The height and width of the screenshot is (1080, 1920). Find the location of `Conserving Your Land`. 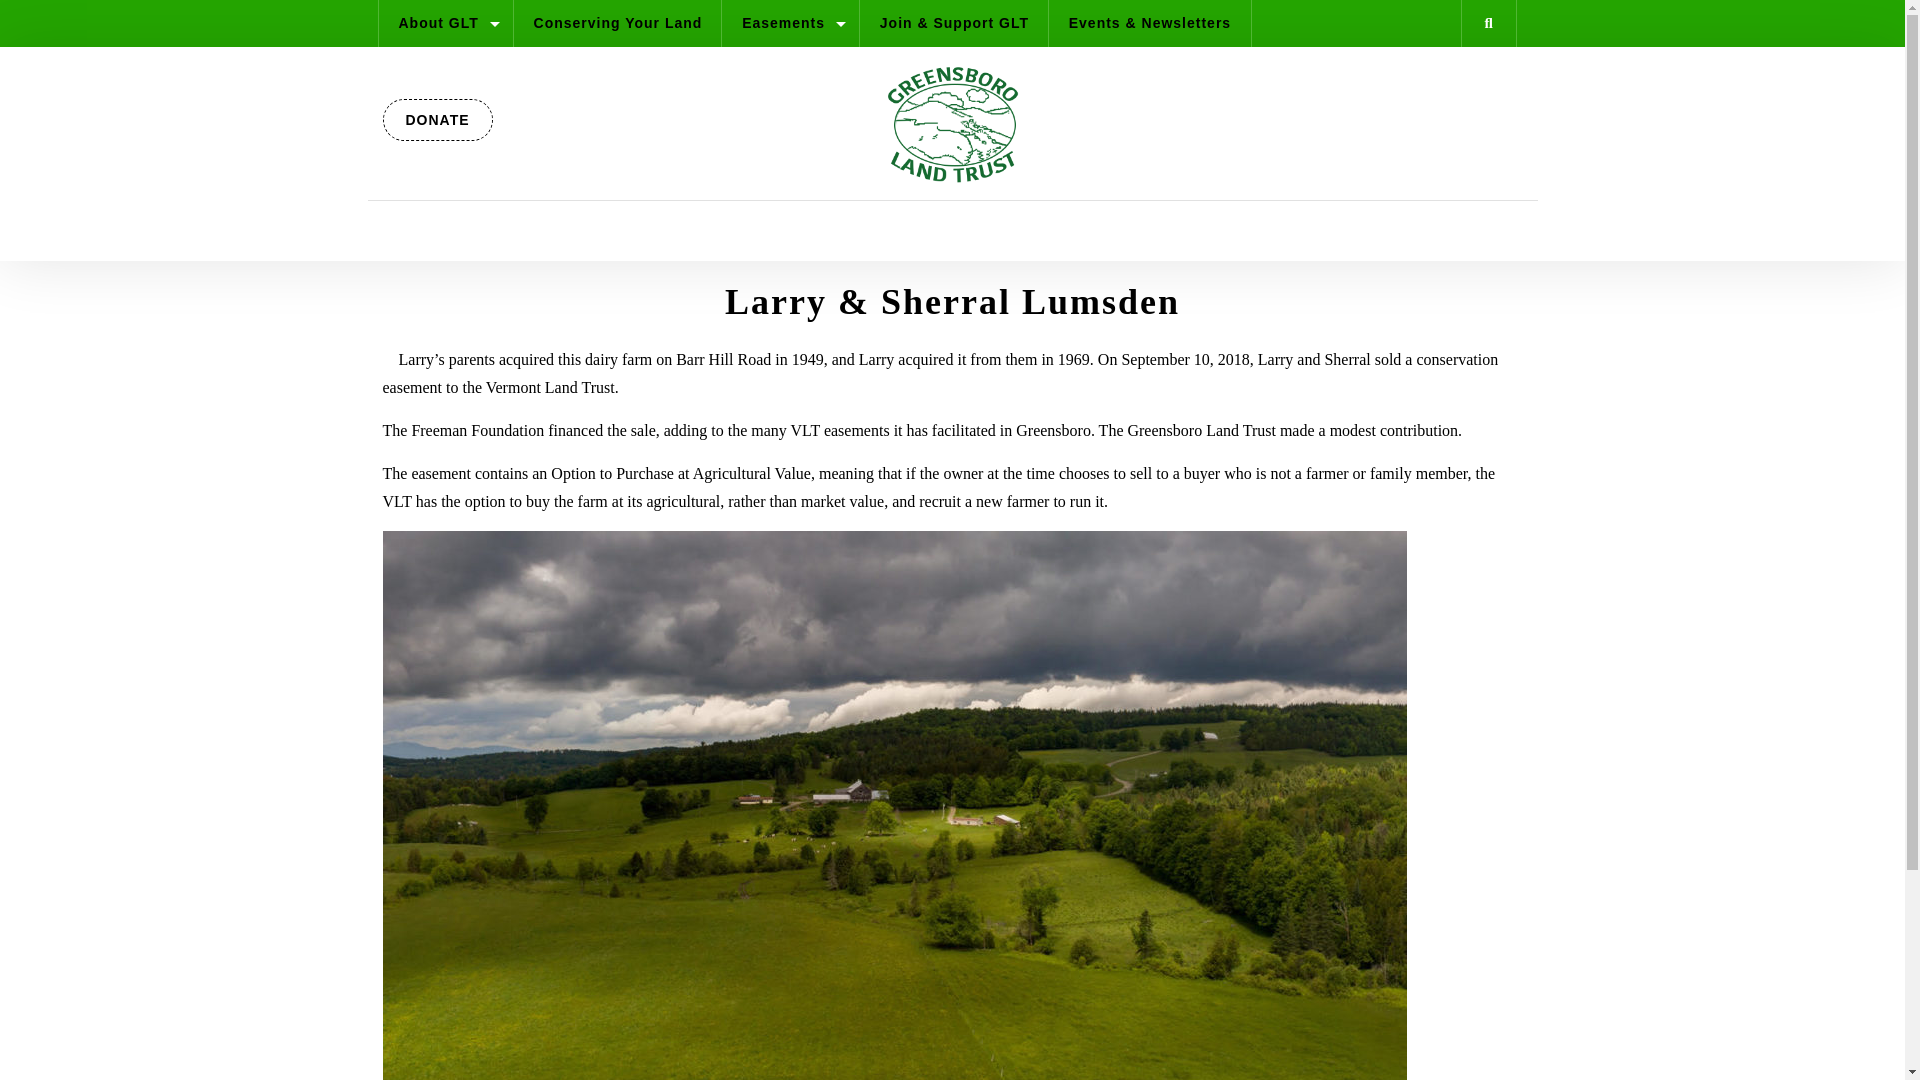

Conserving Your Land is located at coordinates (618, 22).